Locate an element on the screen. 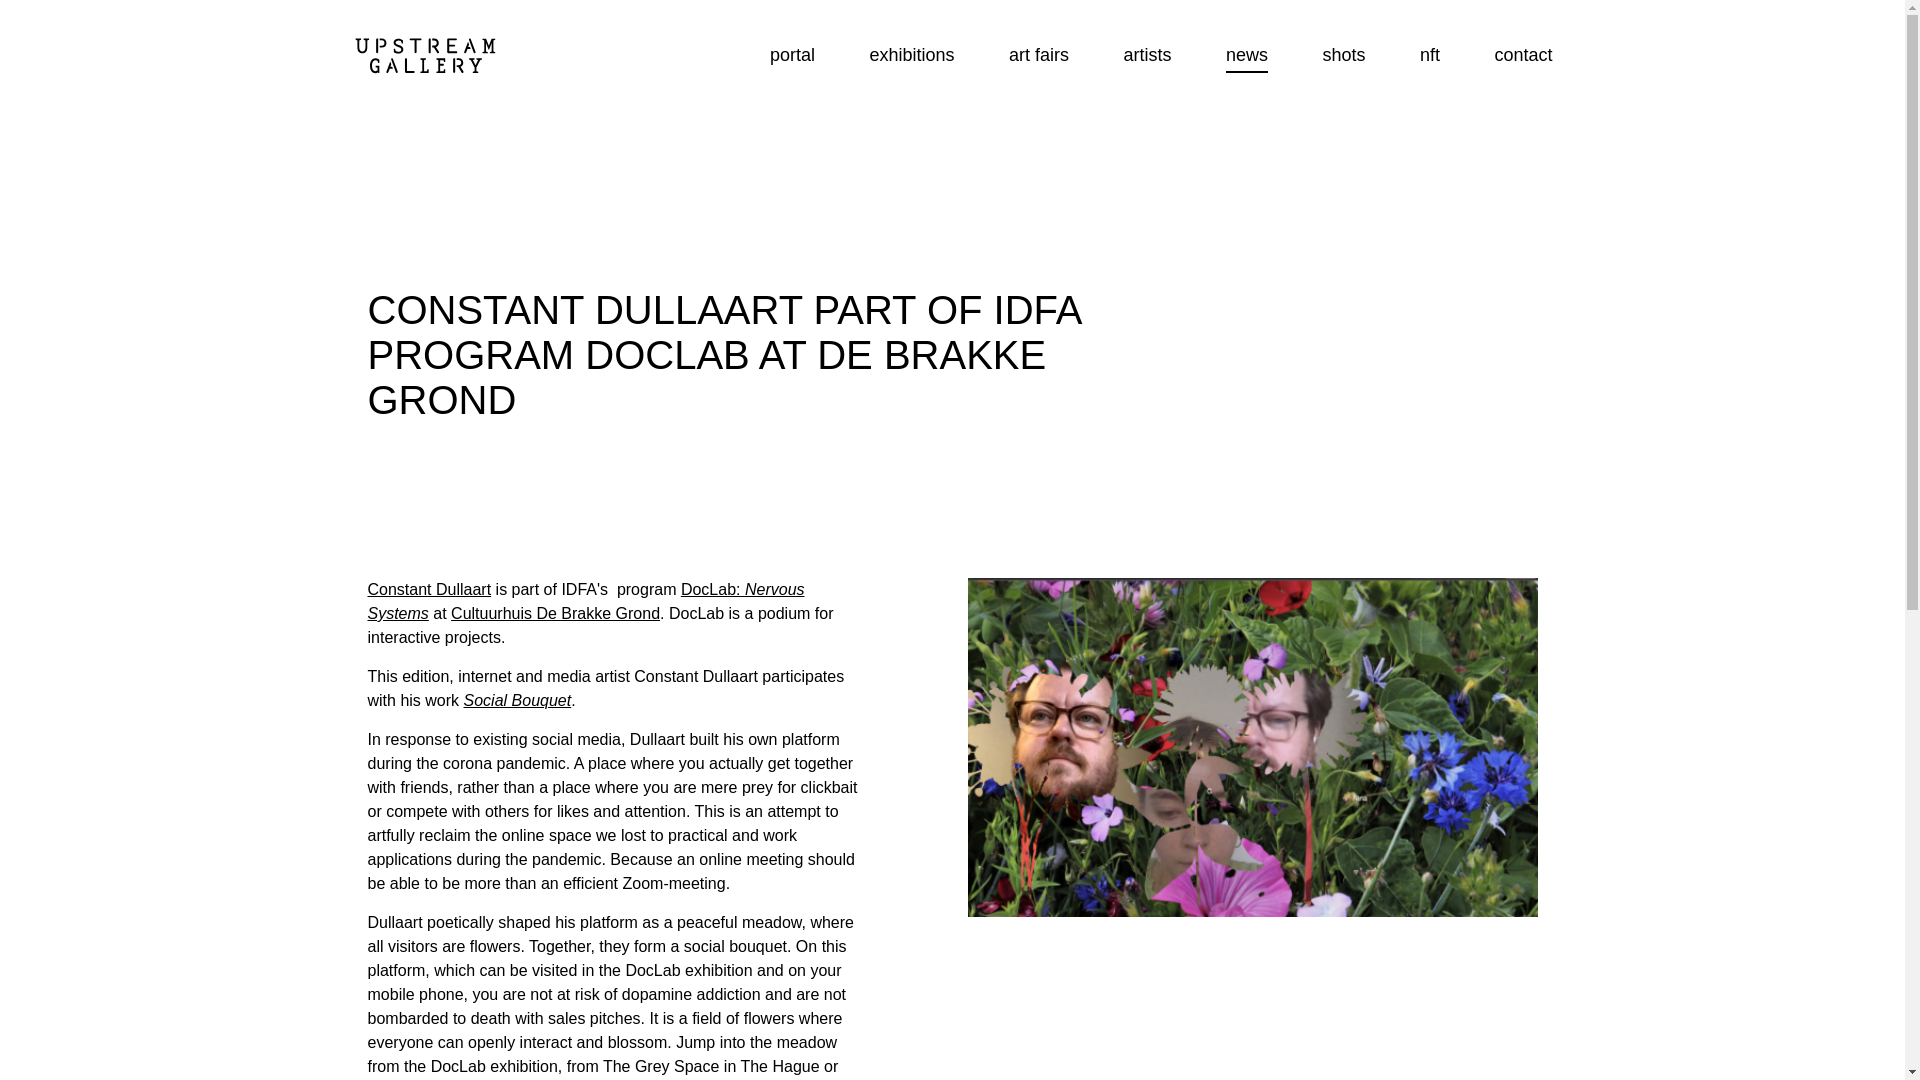 The width and height of the screenshot is (1920, 1080). portal is located at coordinates (792, 54).